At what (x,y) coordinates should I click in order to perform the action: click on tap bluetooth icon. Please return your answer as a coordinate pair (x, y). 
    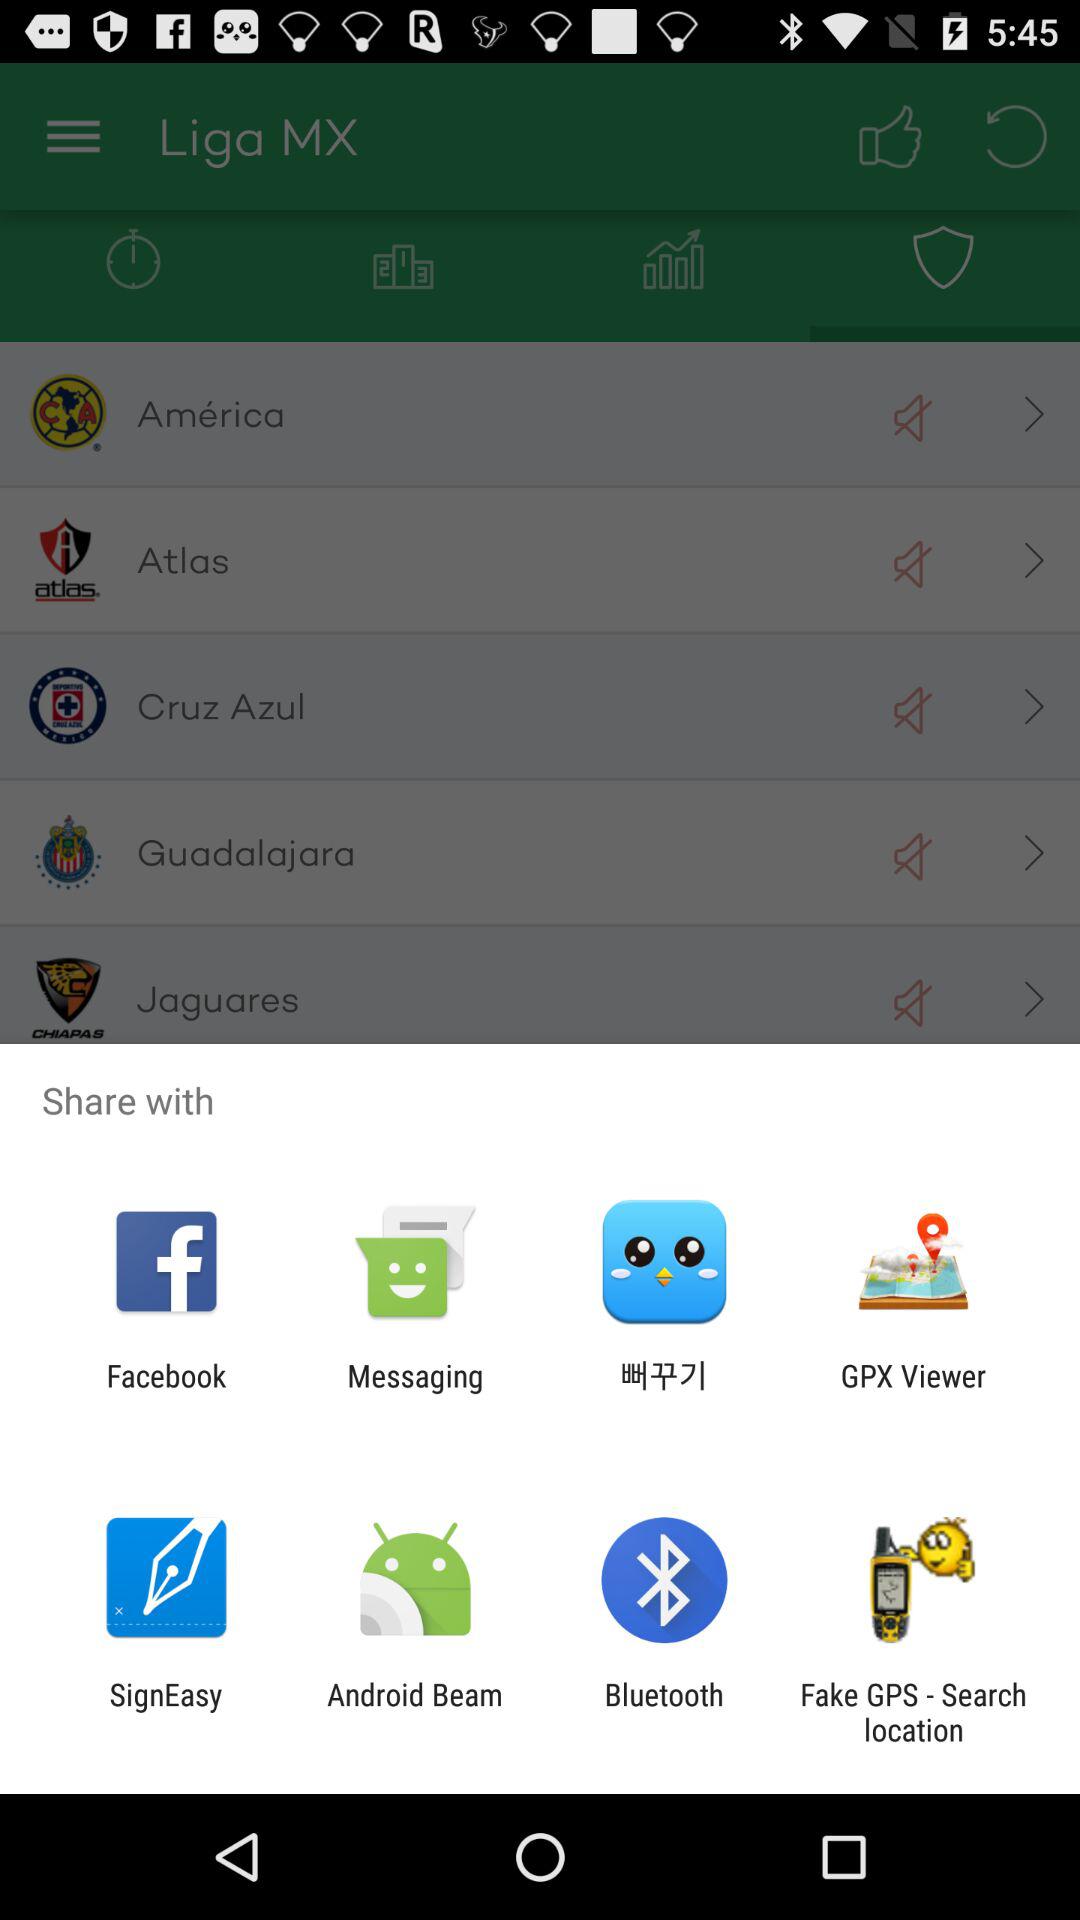
    Looking at the image, I should click on (664, 1712).